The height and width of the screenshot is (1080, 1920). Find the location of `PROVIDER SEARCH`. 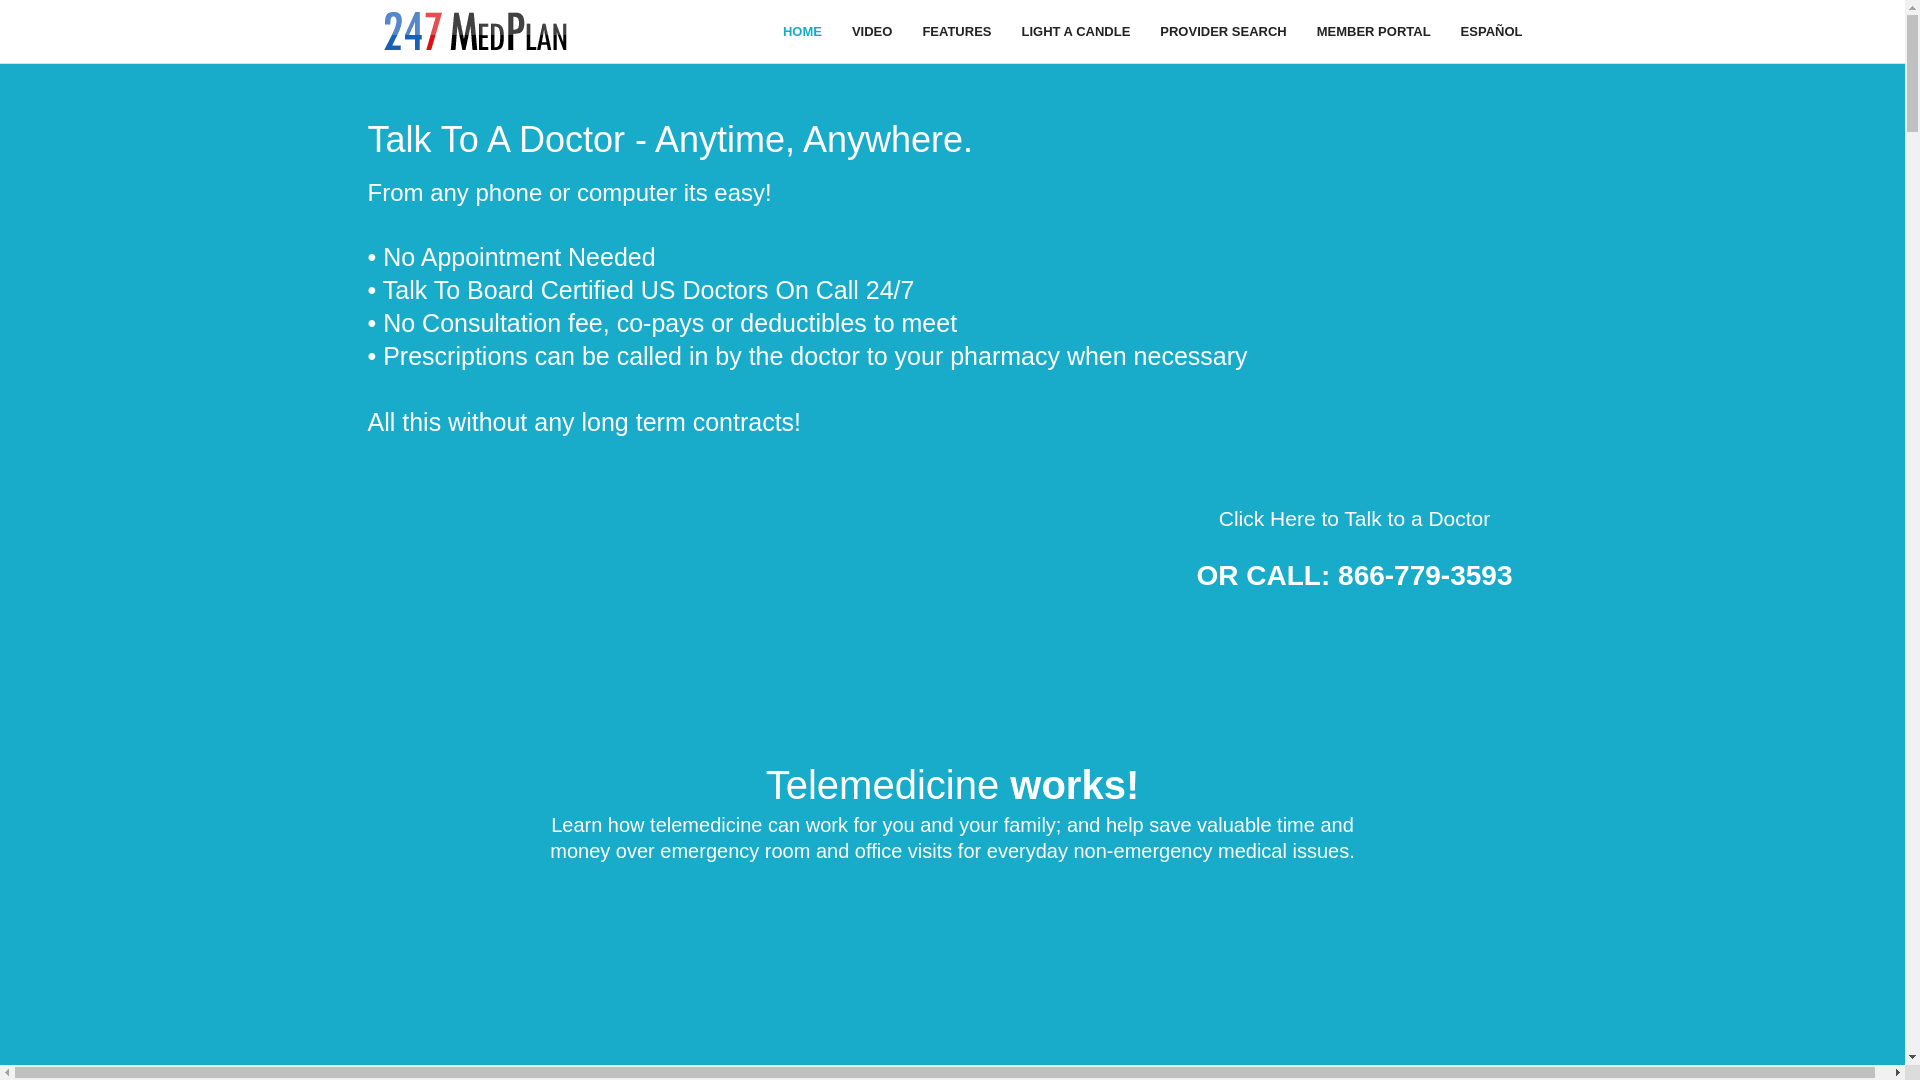

PROVIDER SEARCH is located at coordinates (1223, 32).